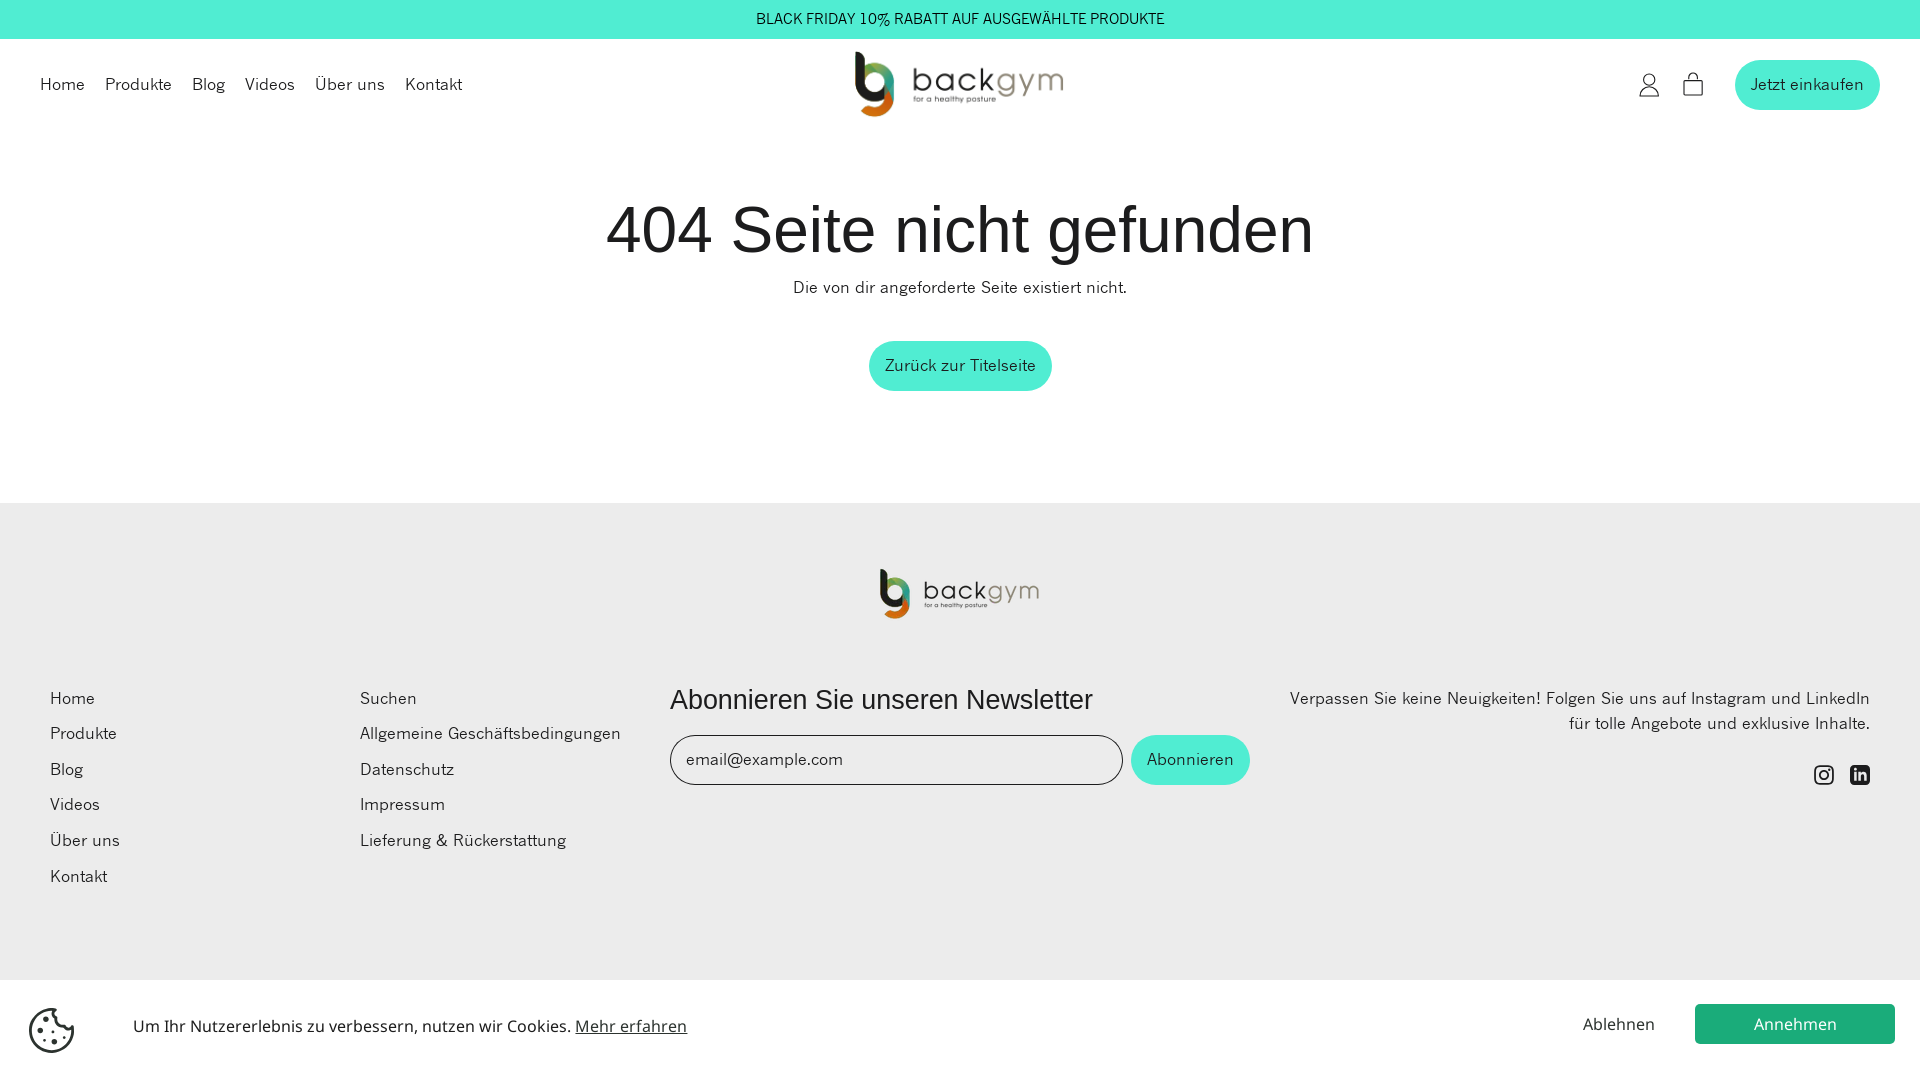 The image size is (1920, 1080). I want to click on Mehr erfahren, so click(631, 1026).